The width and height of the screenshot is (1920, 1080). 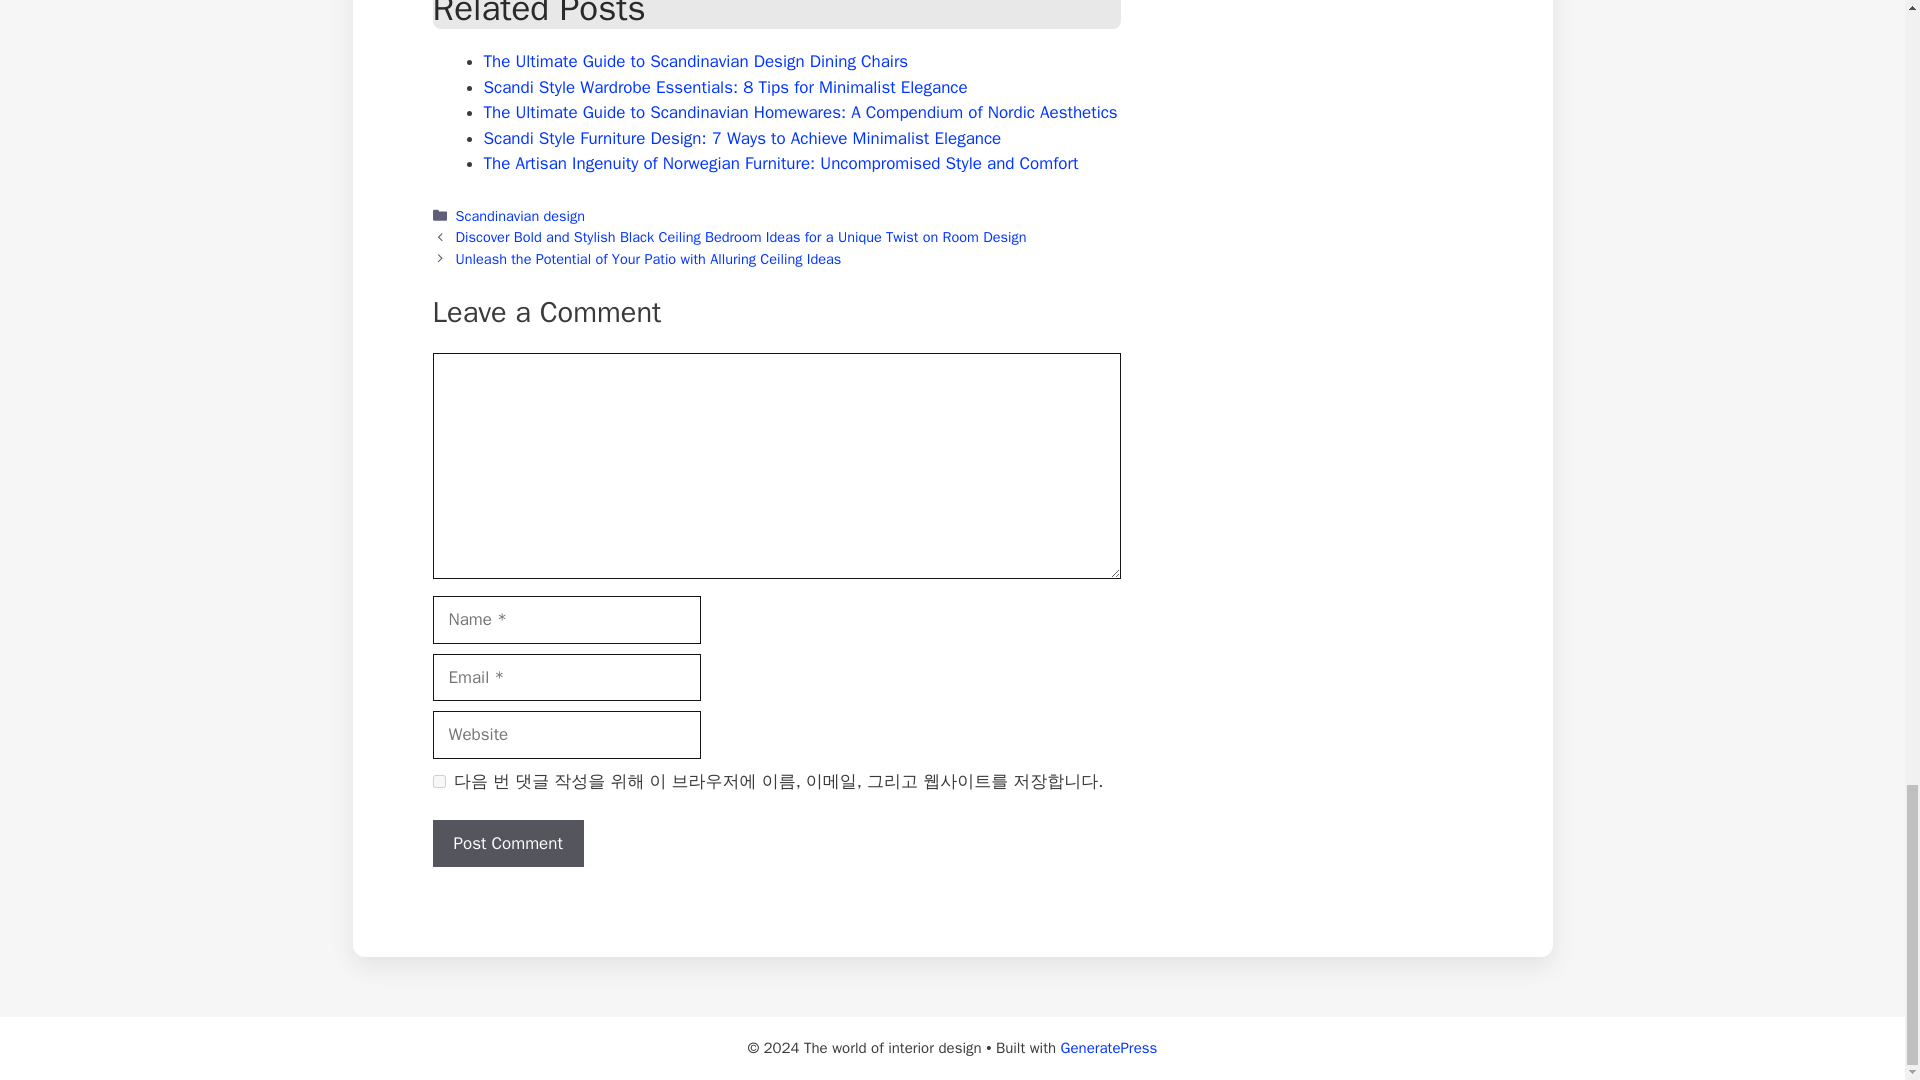 What do you see at coordinates (508, 844) in the screenshot?
I see `Post Comment` at bounding box center [508, 844].